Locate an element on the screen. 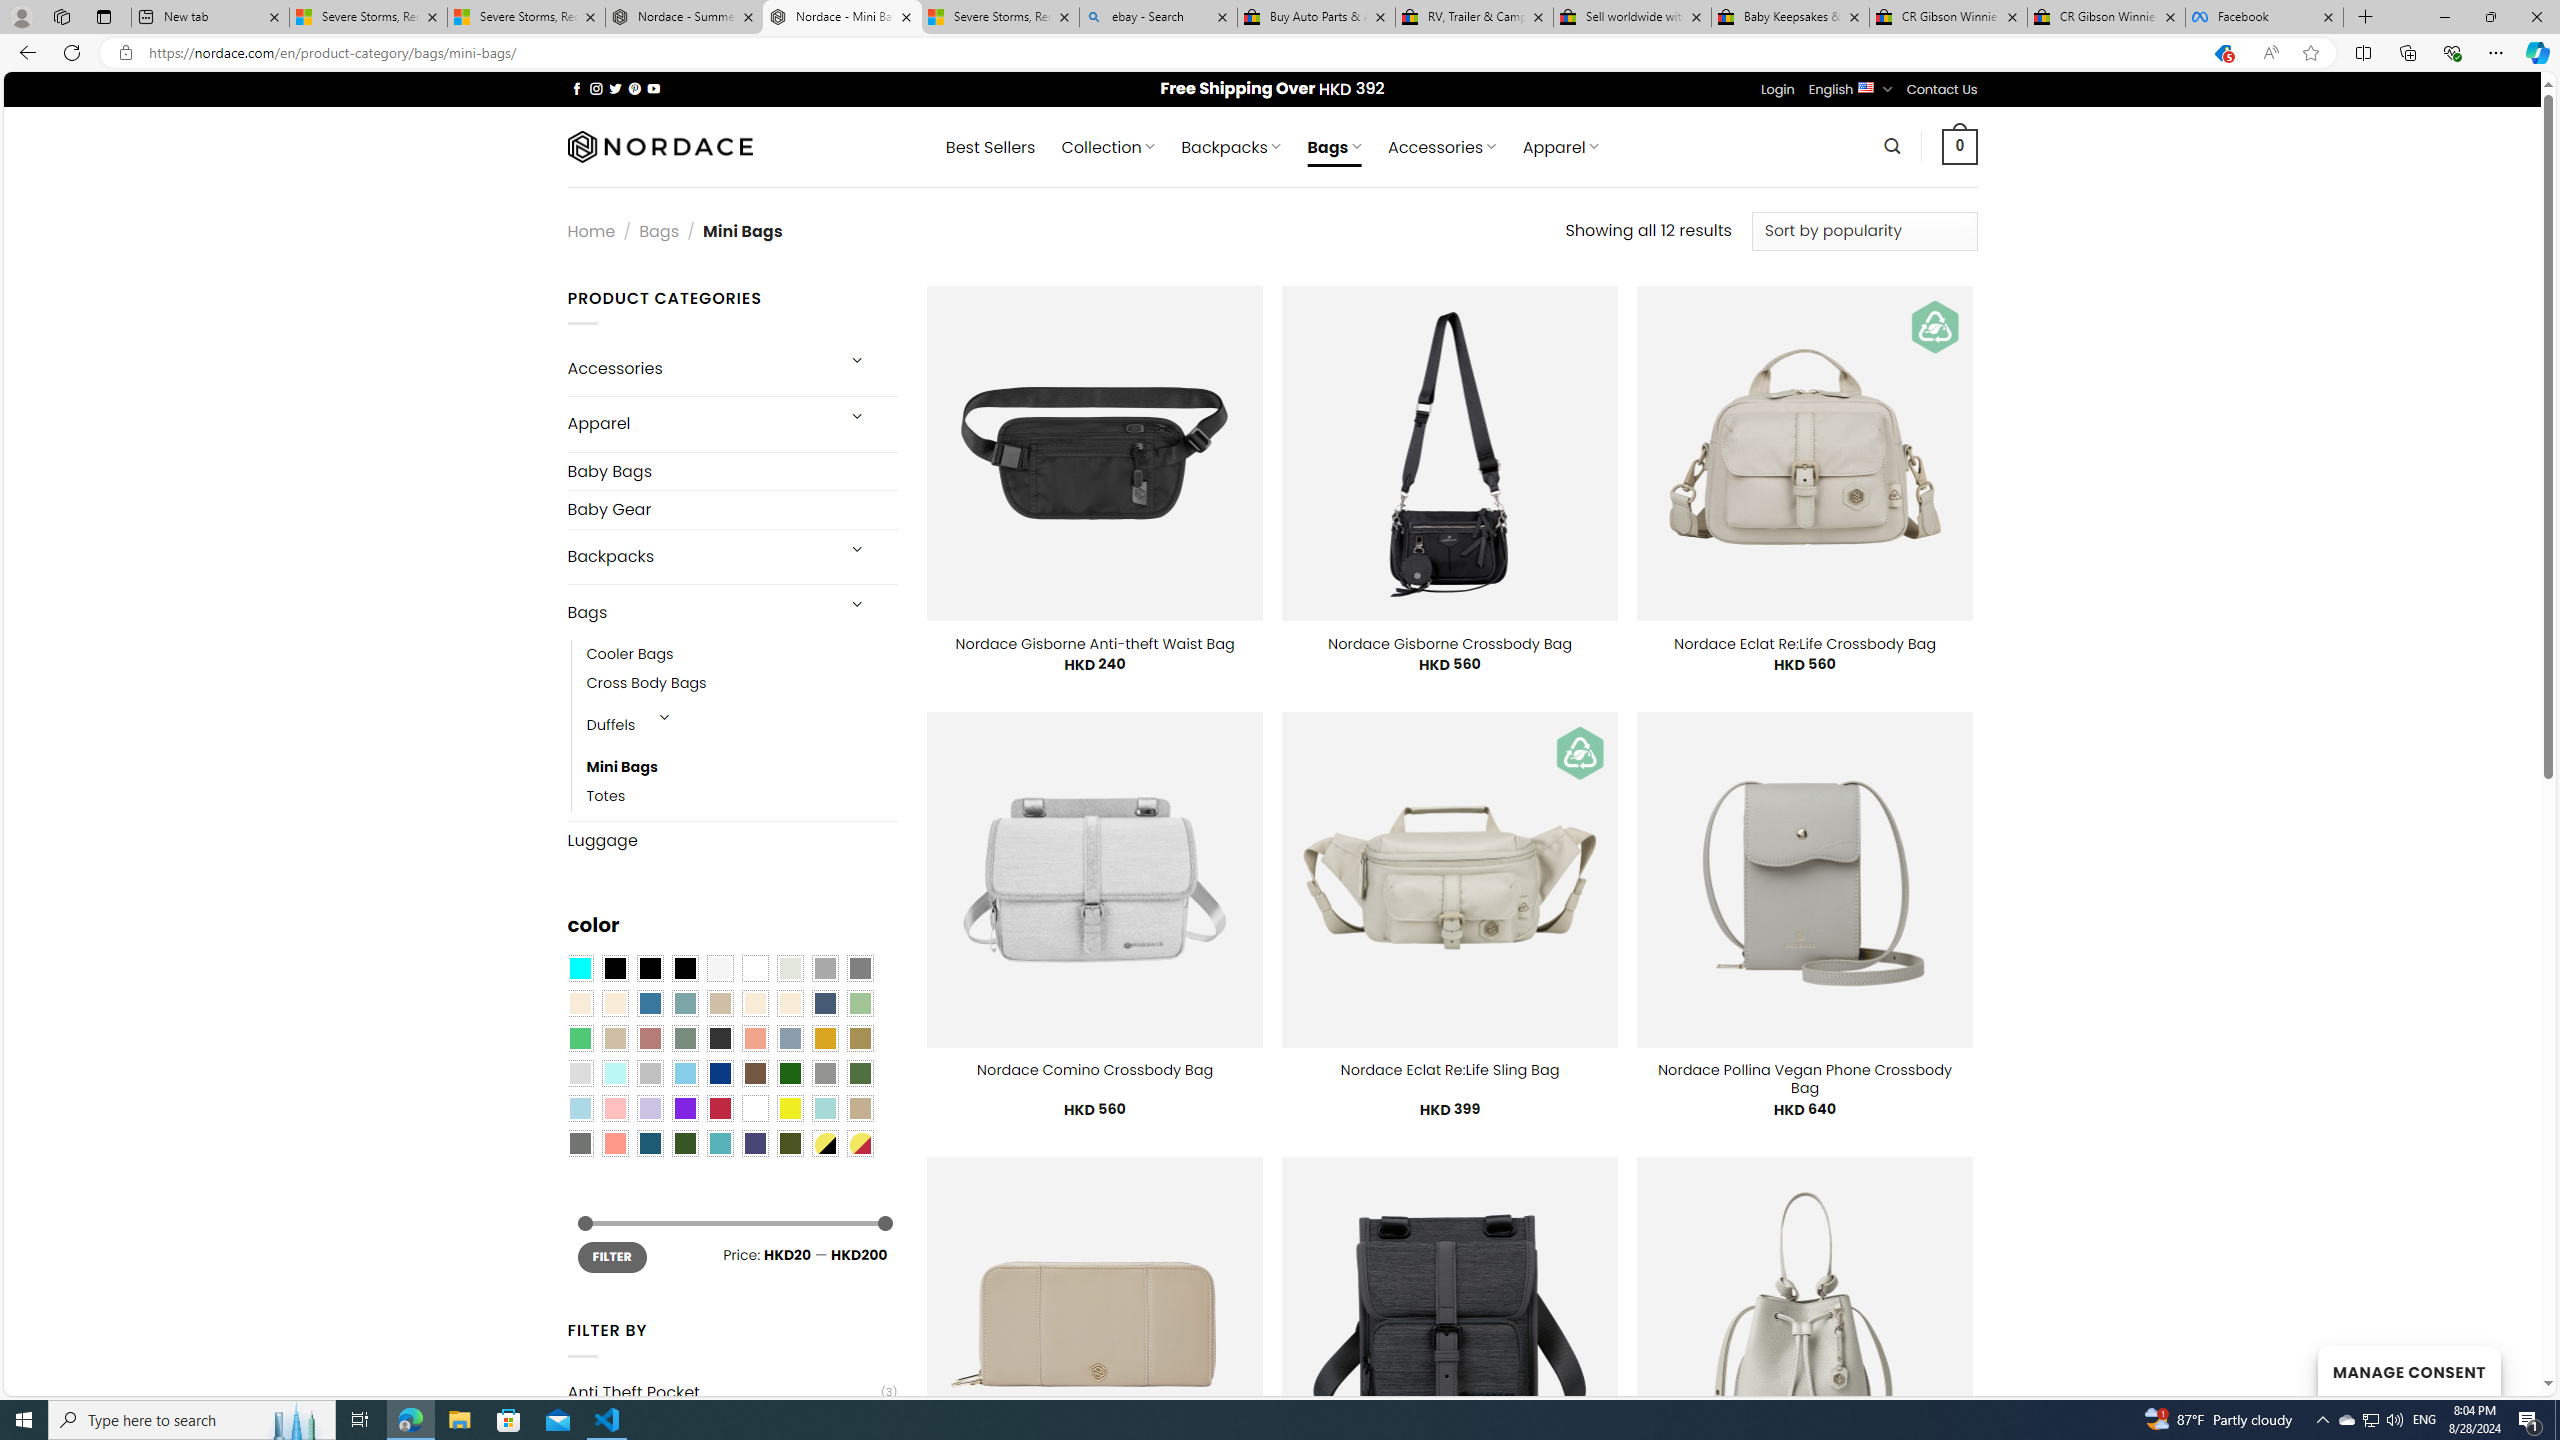  Black-Brown is located at coordinates (684, 969).